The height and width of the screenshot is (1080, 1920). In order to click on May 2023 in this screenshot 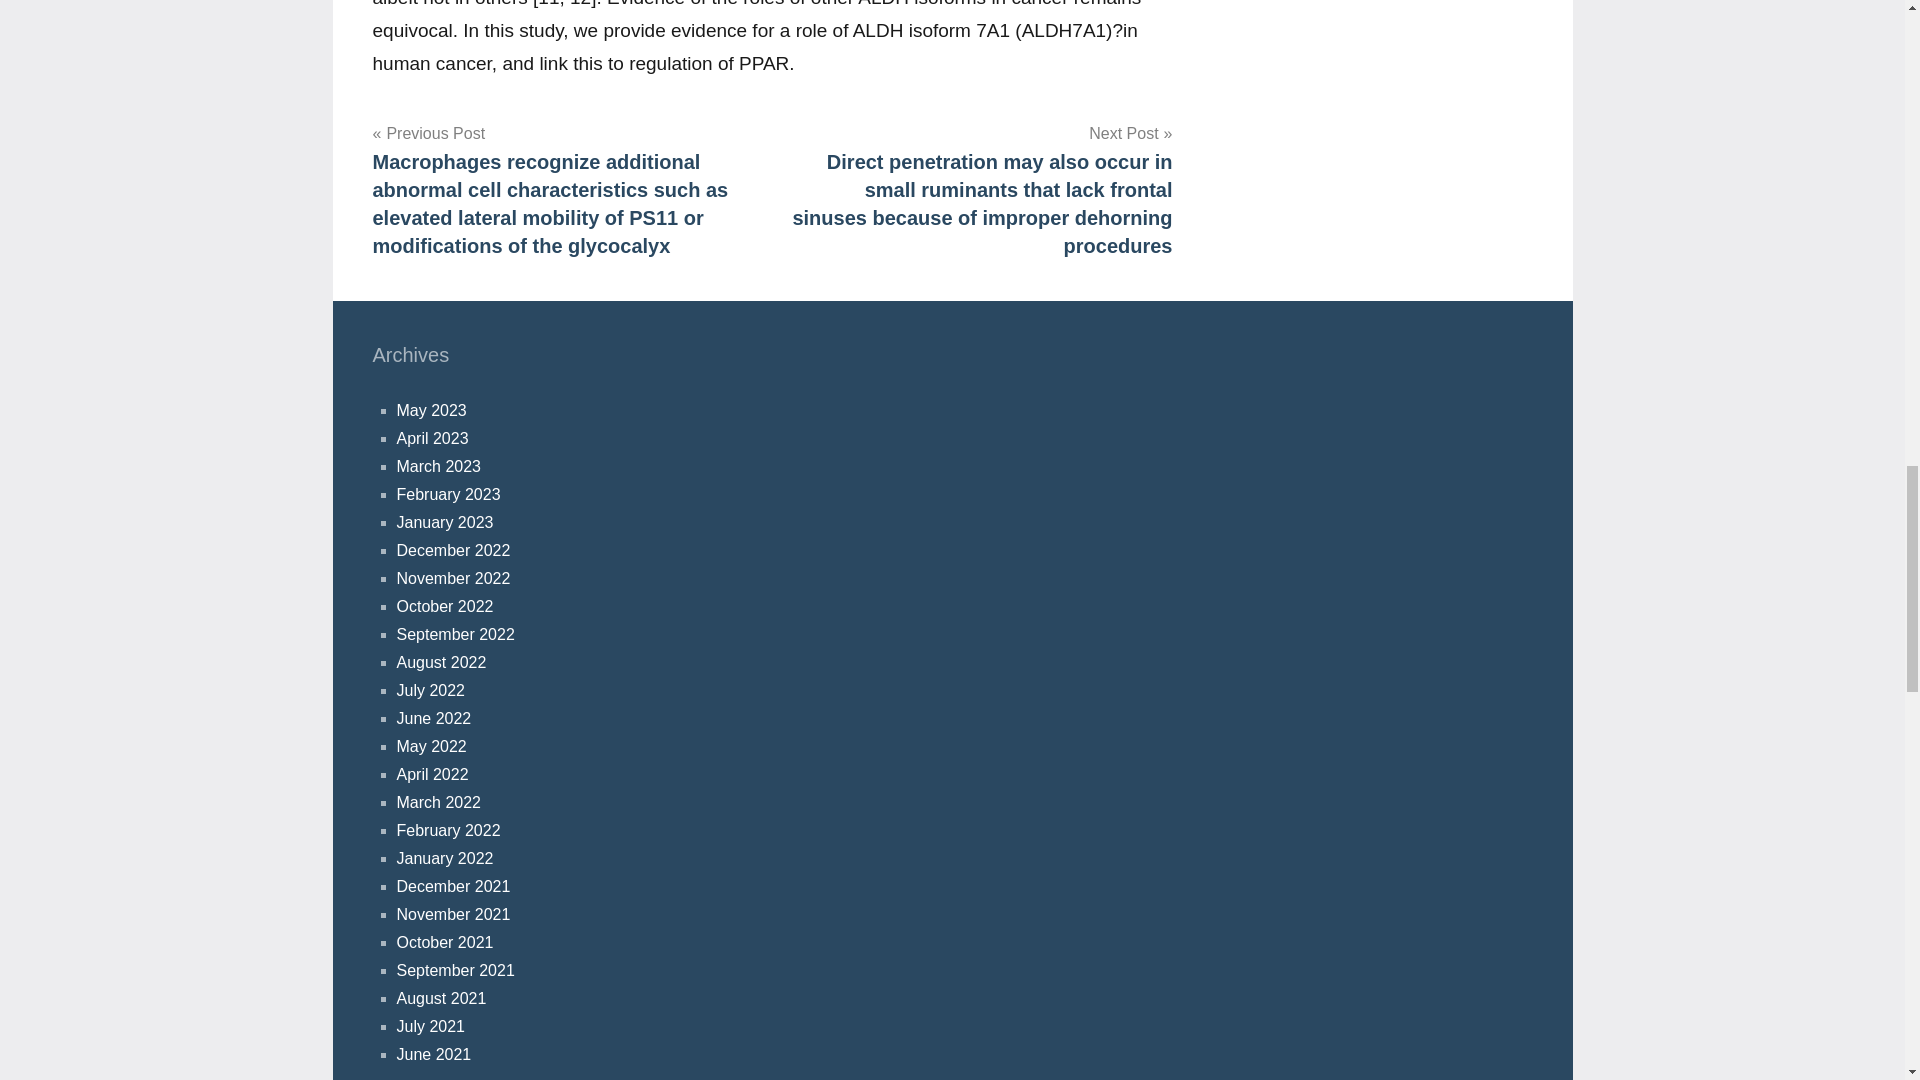, I will do `click(430, 410)`.